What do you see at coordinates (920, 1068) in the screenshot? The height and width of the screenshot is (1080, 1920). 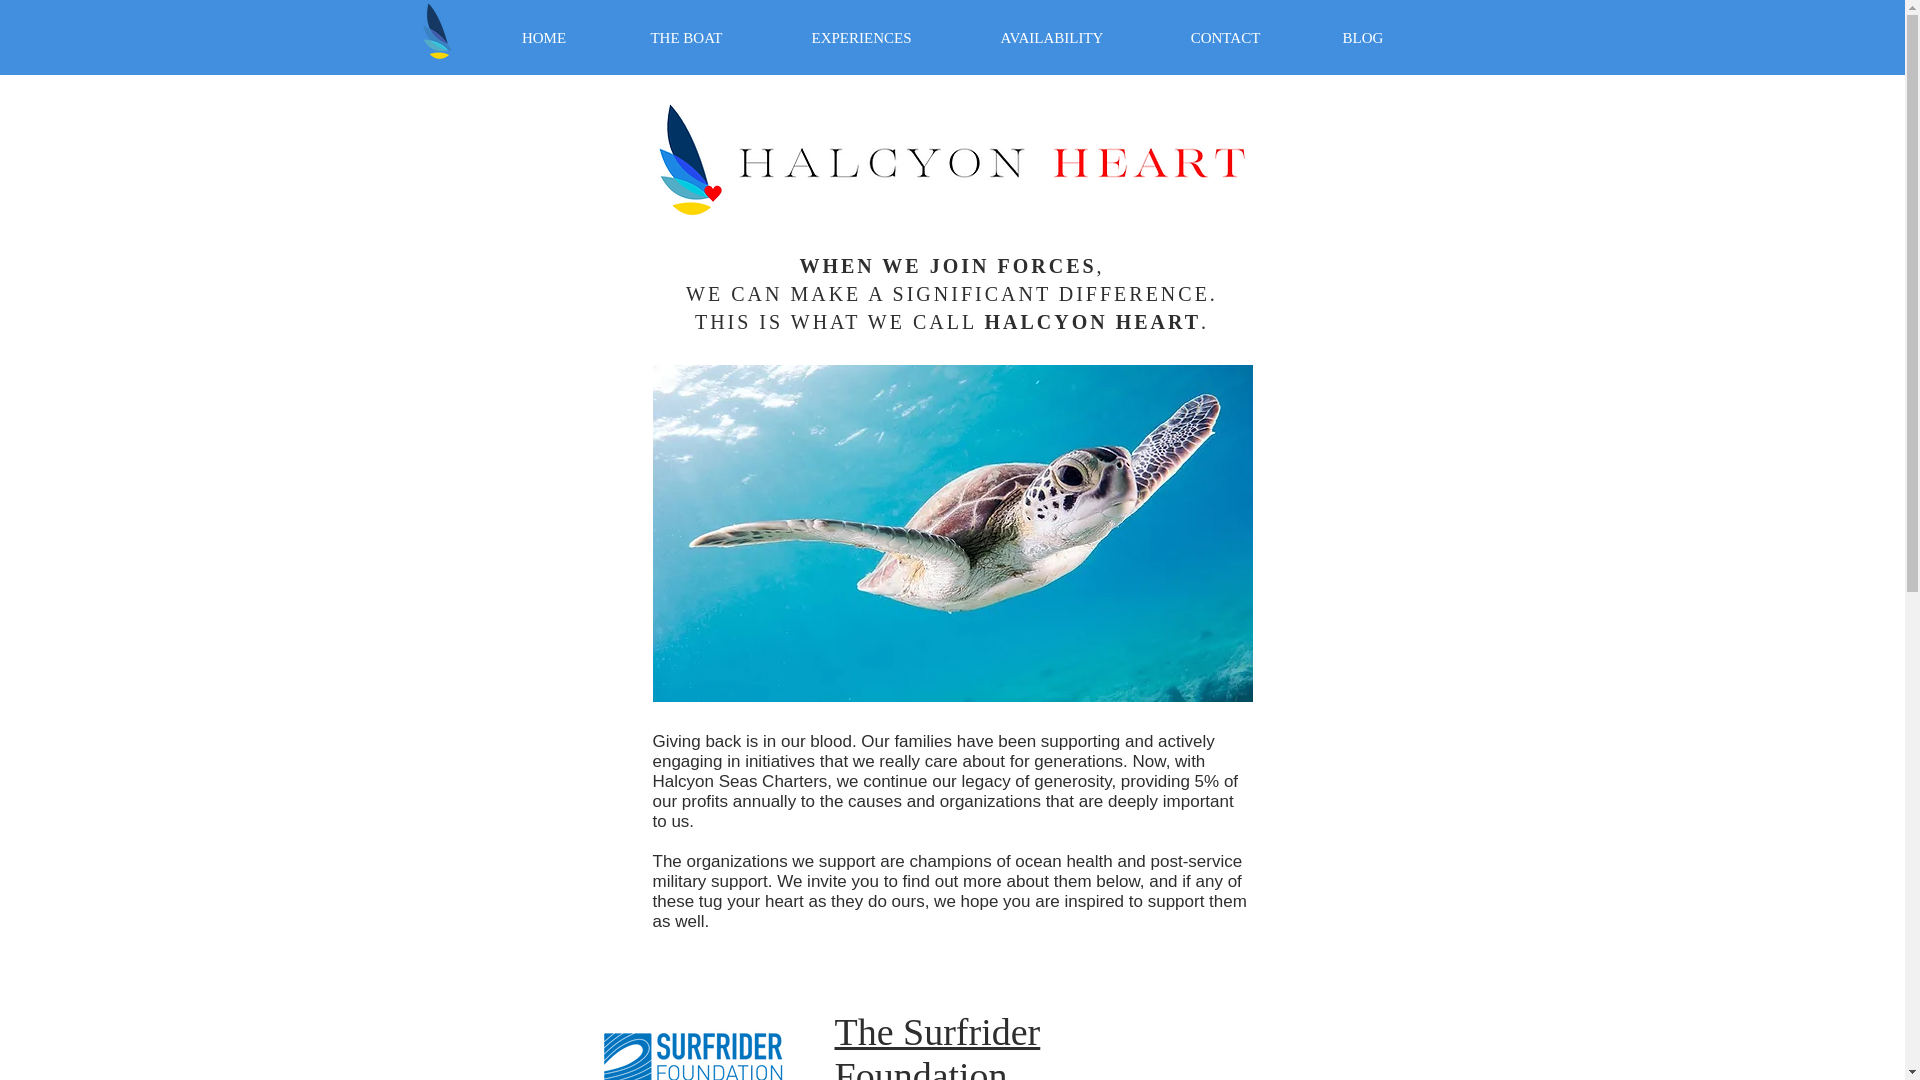 I see `Foundation` at bounding box center [920, 1068].